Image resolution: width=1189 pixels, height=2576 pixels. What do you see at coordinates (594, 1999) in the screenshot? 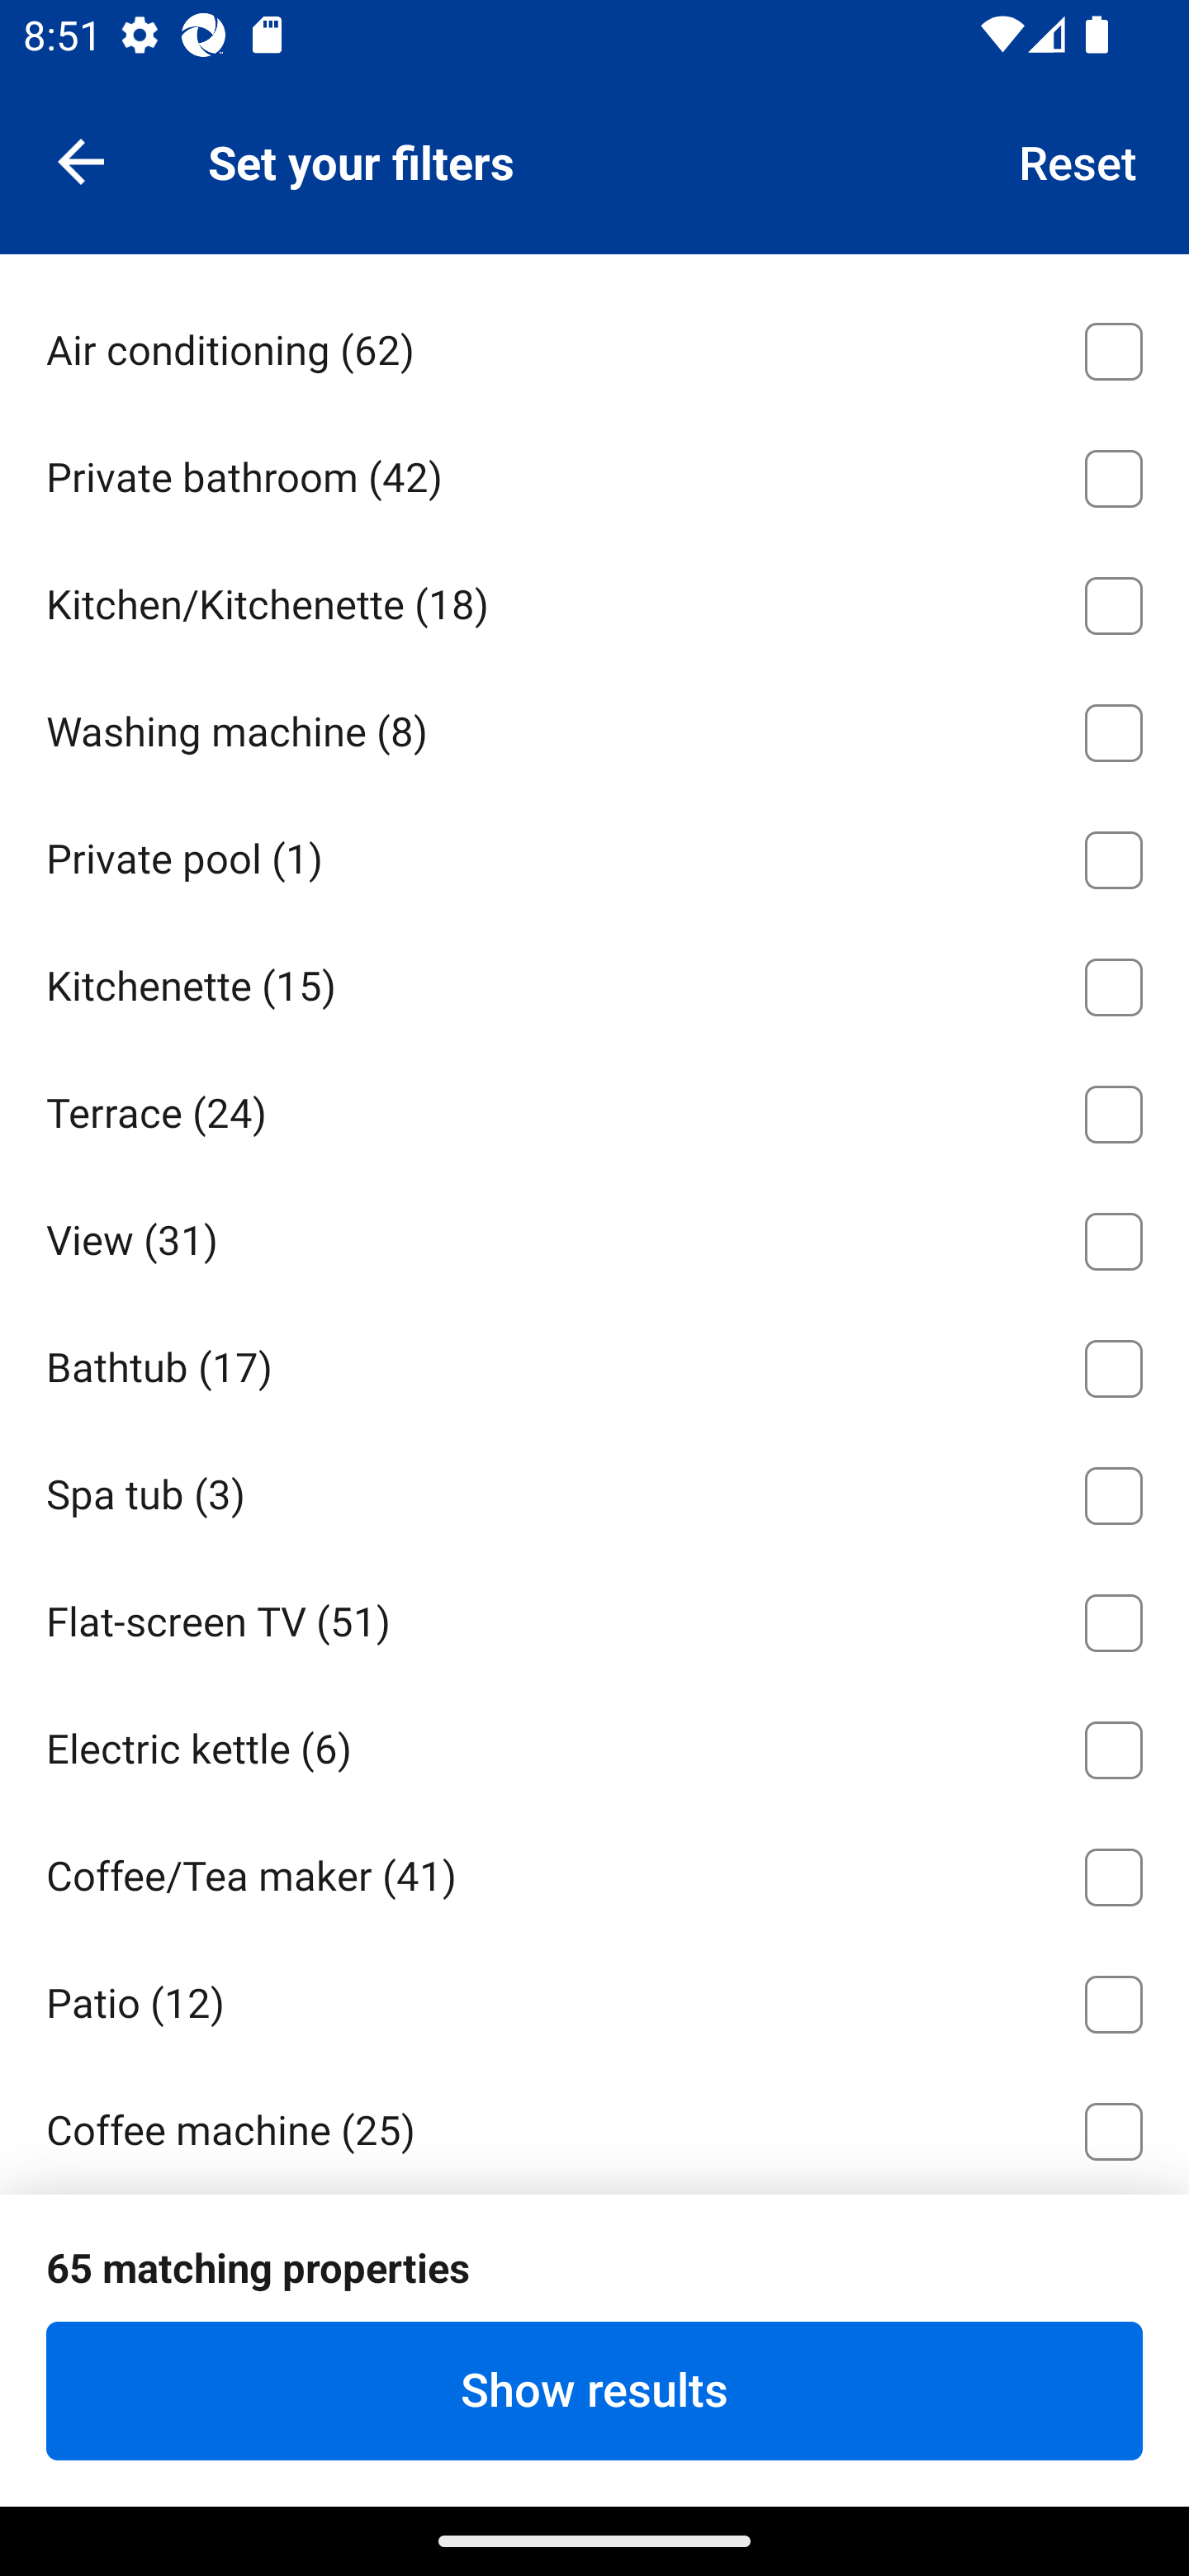
I see `Patio ⁦(12)` at bounding box center [594, 1999].